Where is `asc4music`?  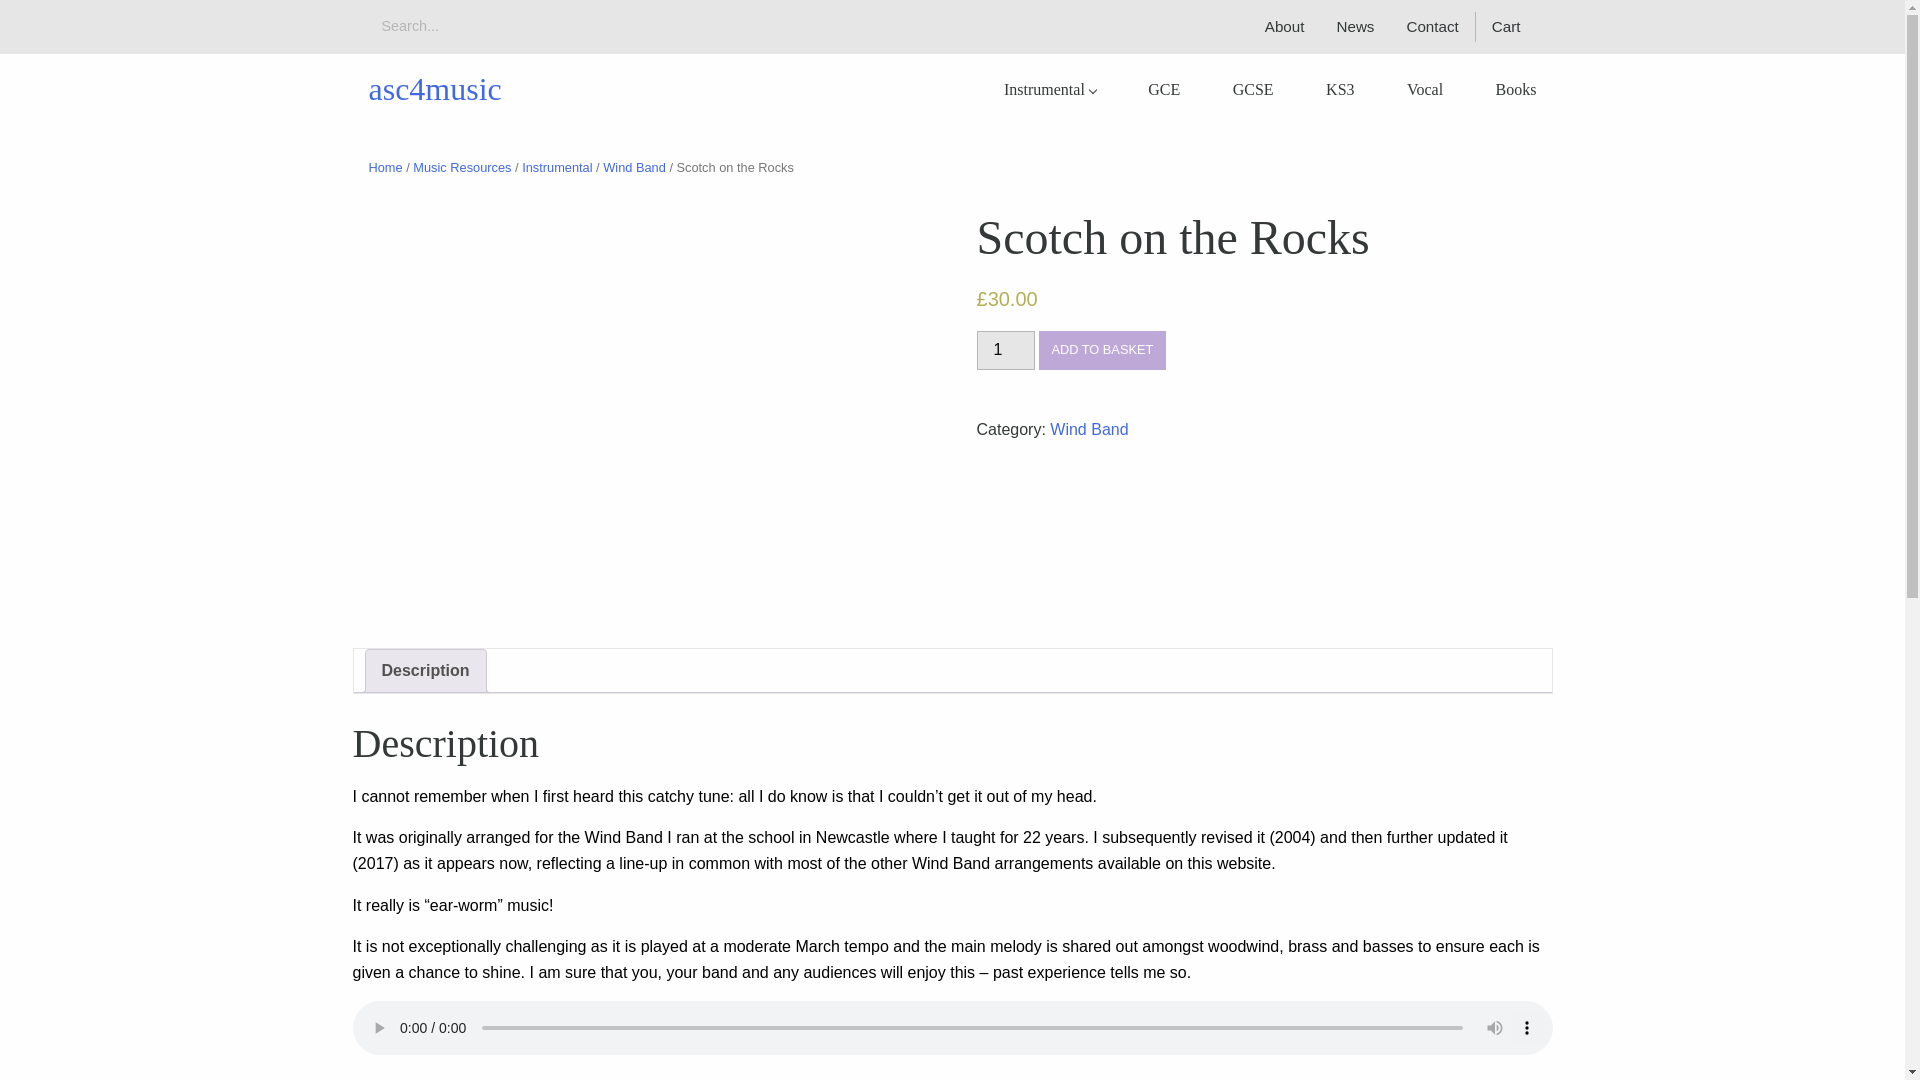 asc4music is located at coordinates (434, 89).